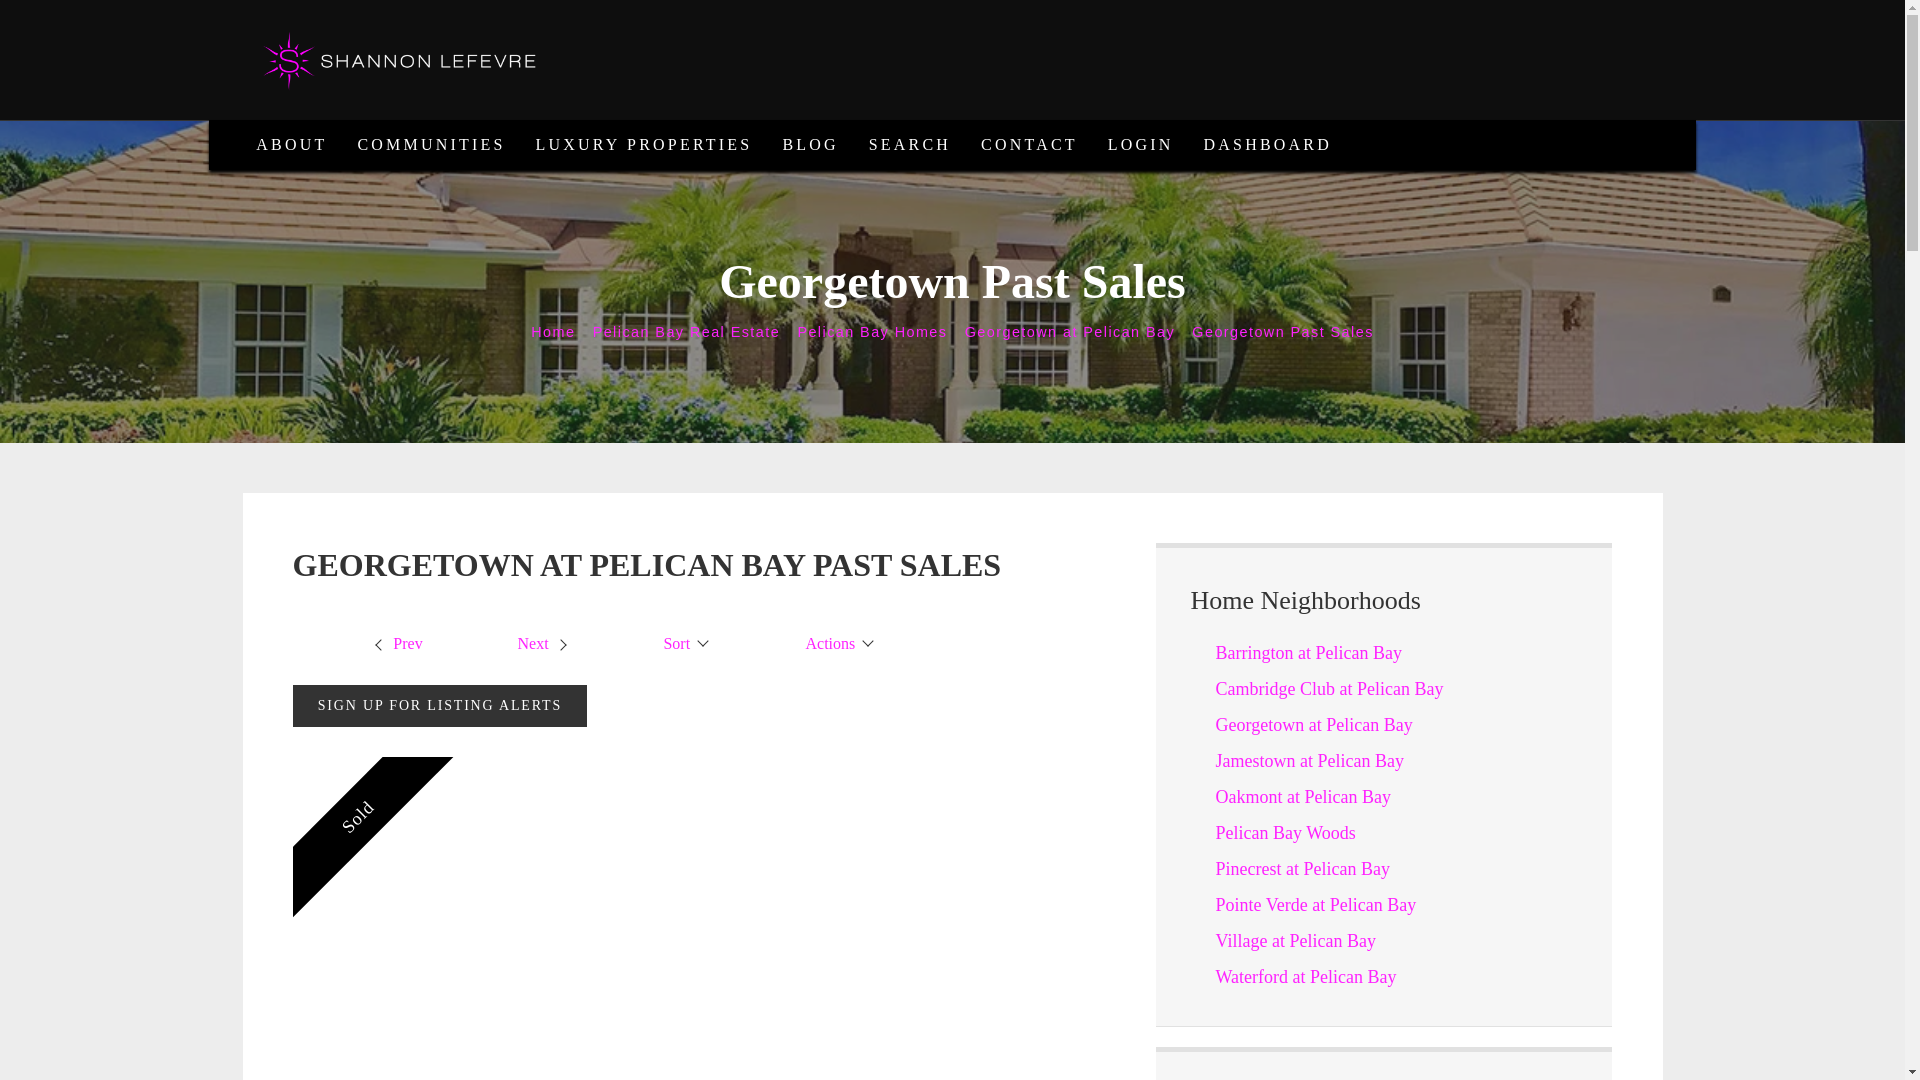  What do you see at coordinates (430, 144) in the screenshot?
I see `COMMUNITIES` at bounding box center [430, 144].